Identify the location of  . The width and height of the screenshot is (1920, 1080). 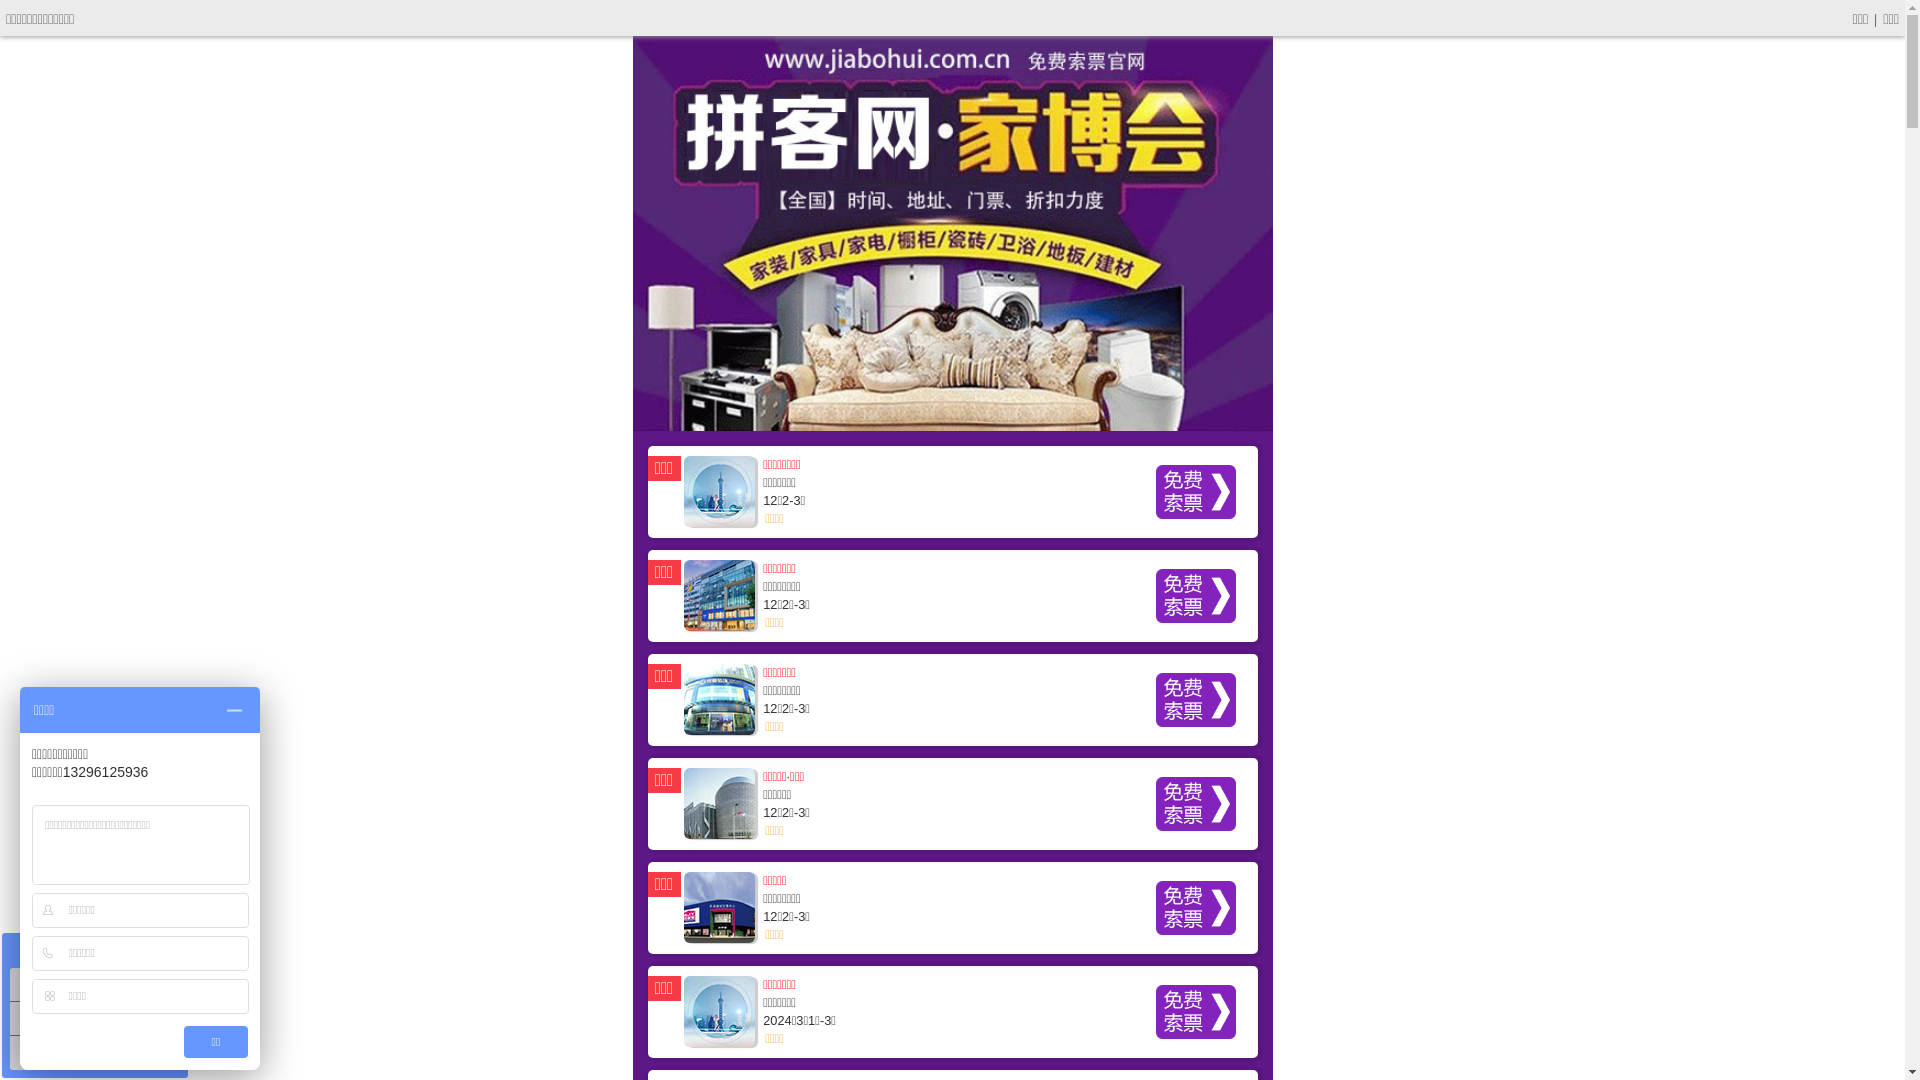
(953, 1014).